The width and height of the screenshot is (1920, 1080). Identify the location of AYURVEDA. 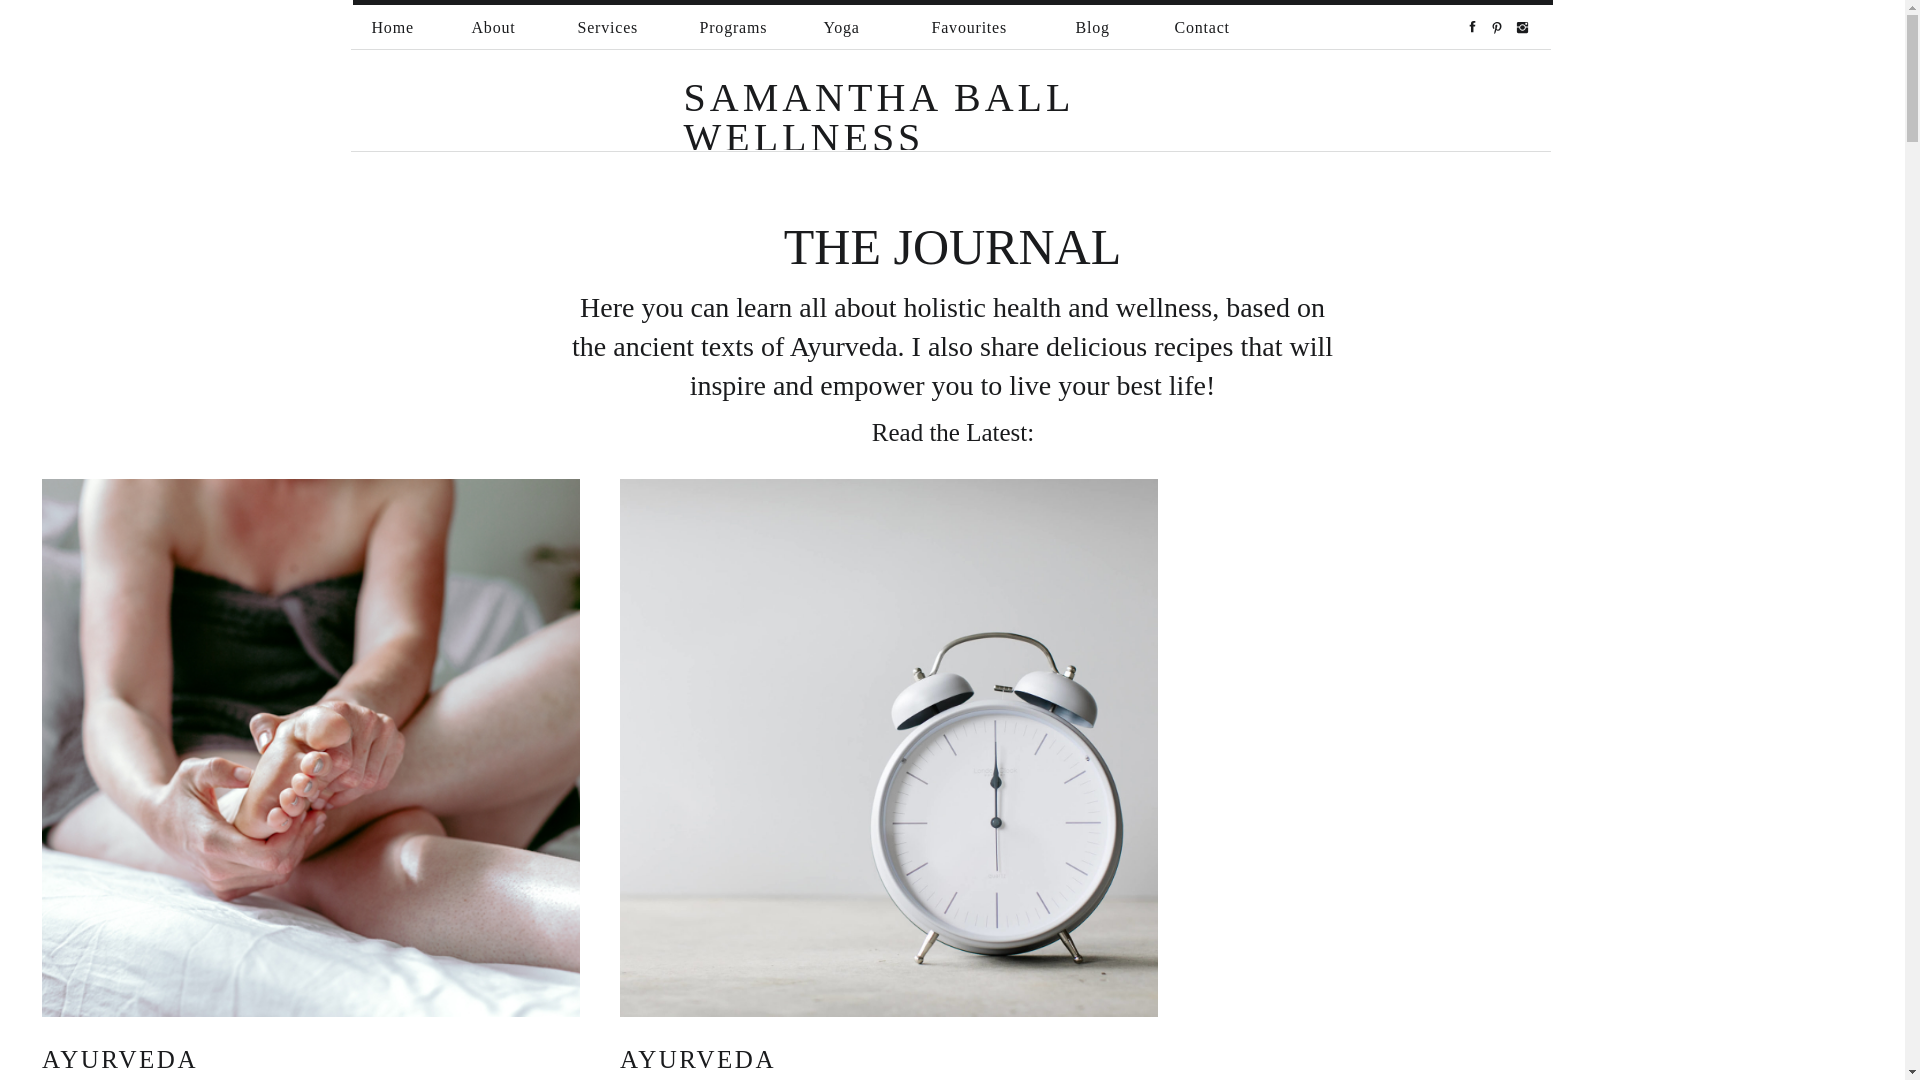
(698, 1060).